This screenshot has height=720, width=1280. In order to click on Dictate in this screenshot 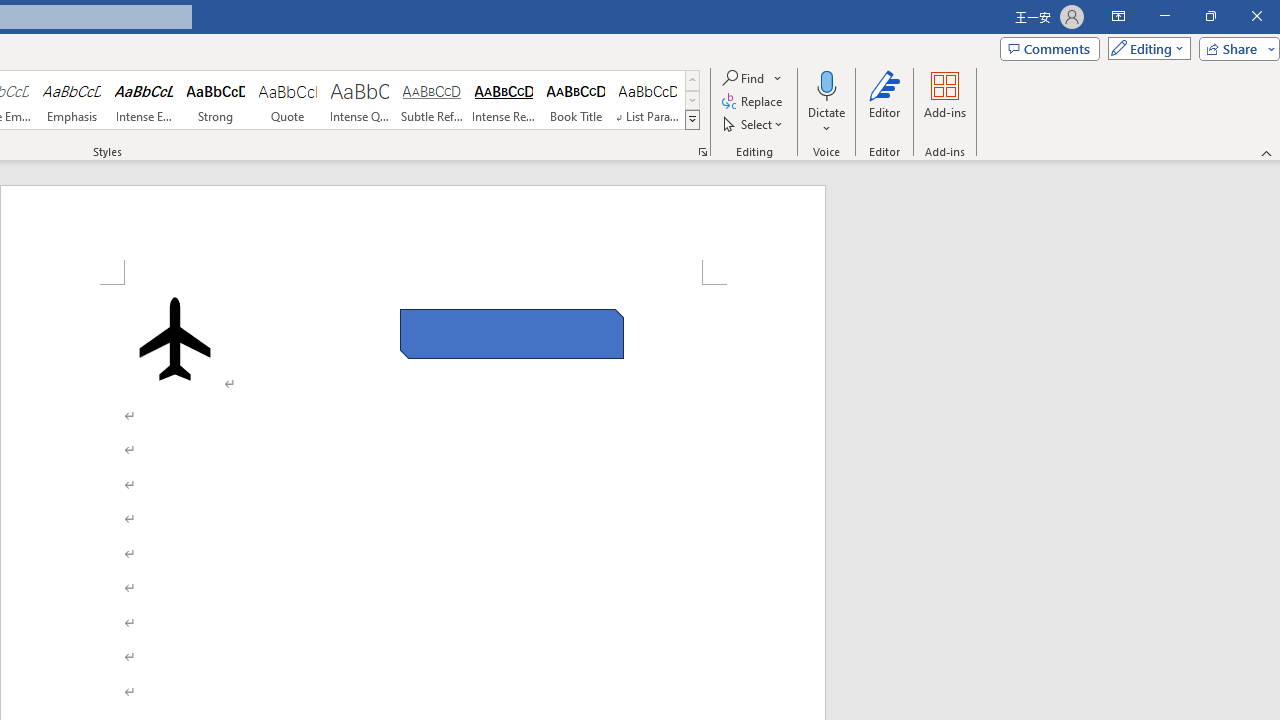, I will do `click(826, 102)`.